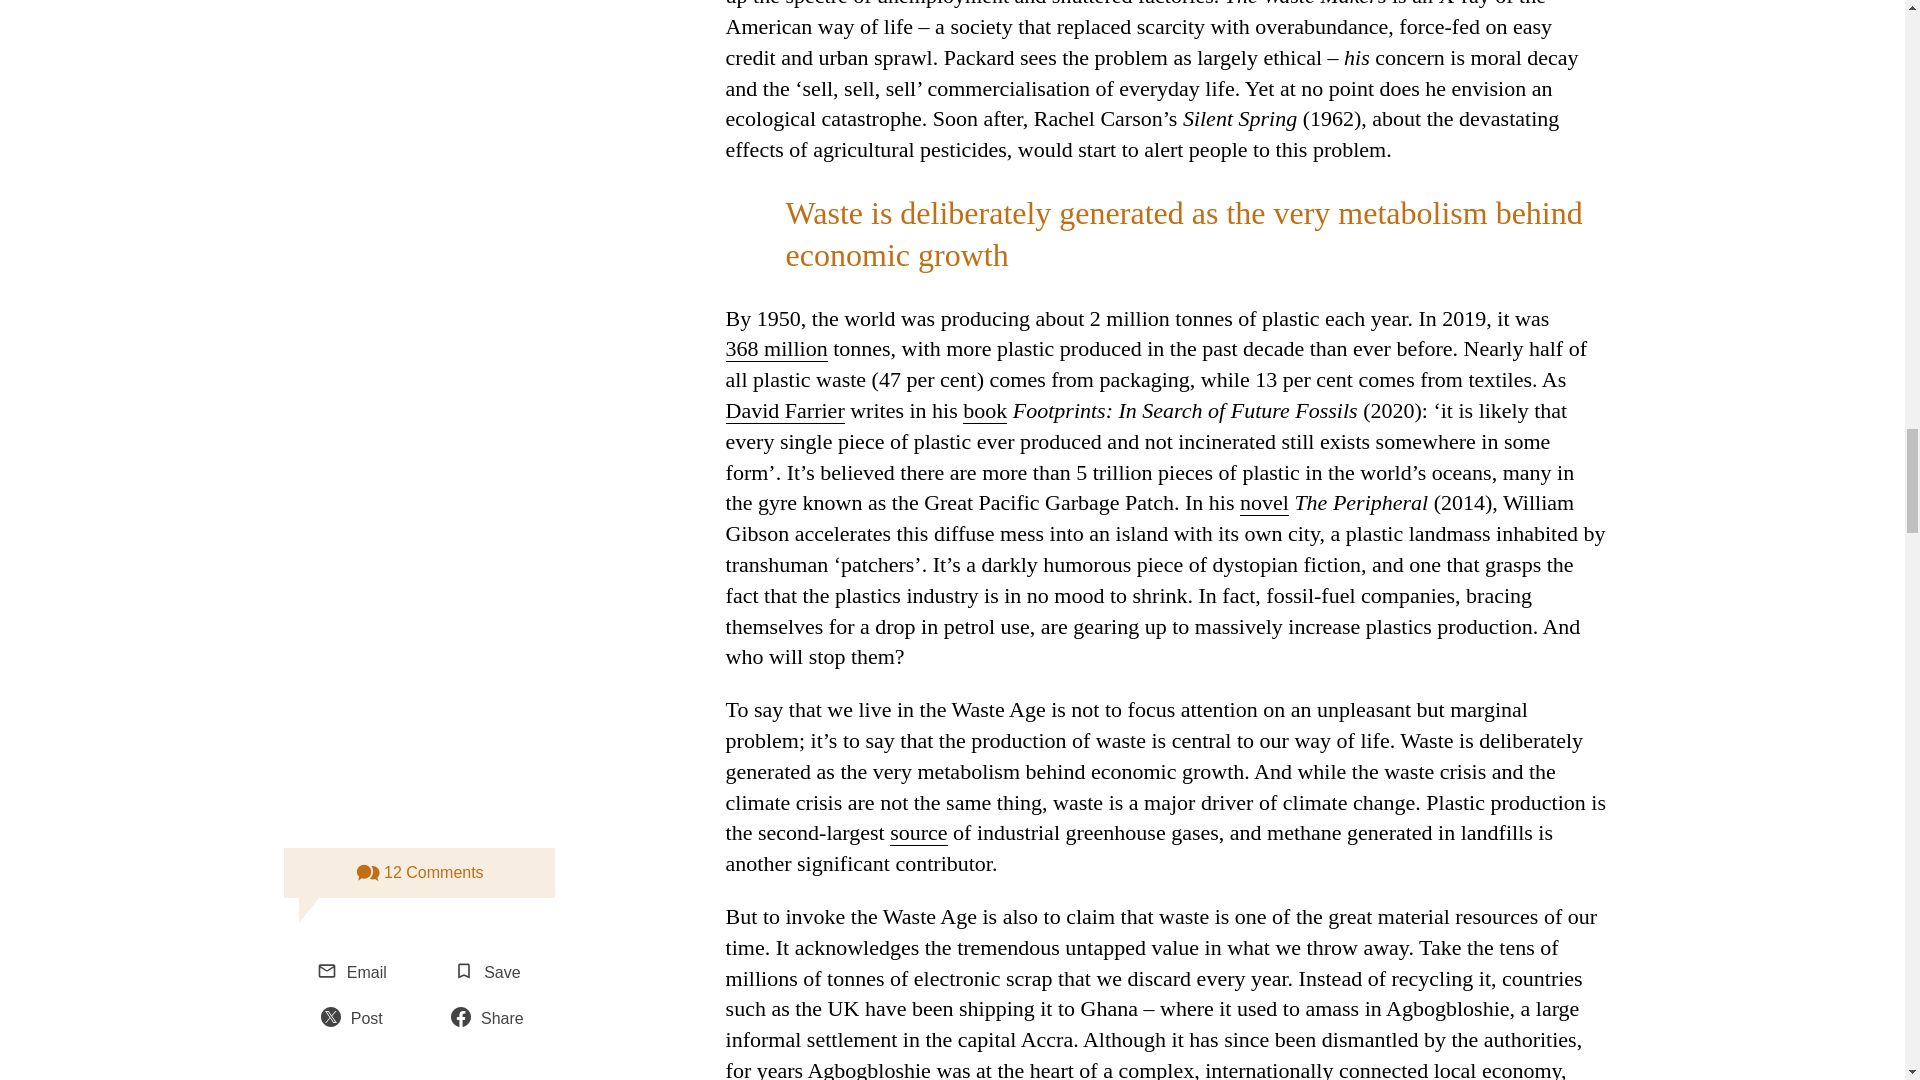  What do you see at coordinates (776, 348) in the screenshot?
I see `368 million` at bounding box center [776, 348].